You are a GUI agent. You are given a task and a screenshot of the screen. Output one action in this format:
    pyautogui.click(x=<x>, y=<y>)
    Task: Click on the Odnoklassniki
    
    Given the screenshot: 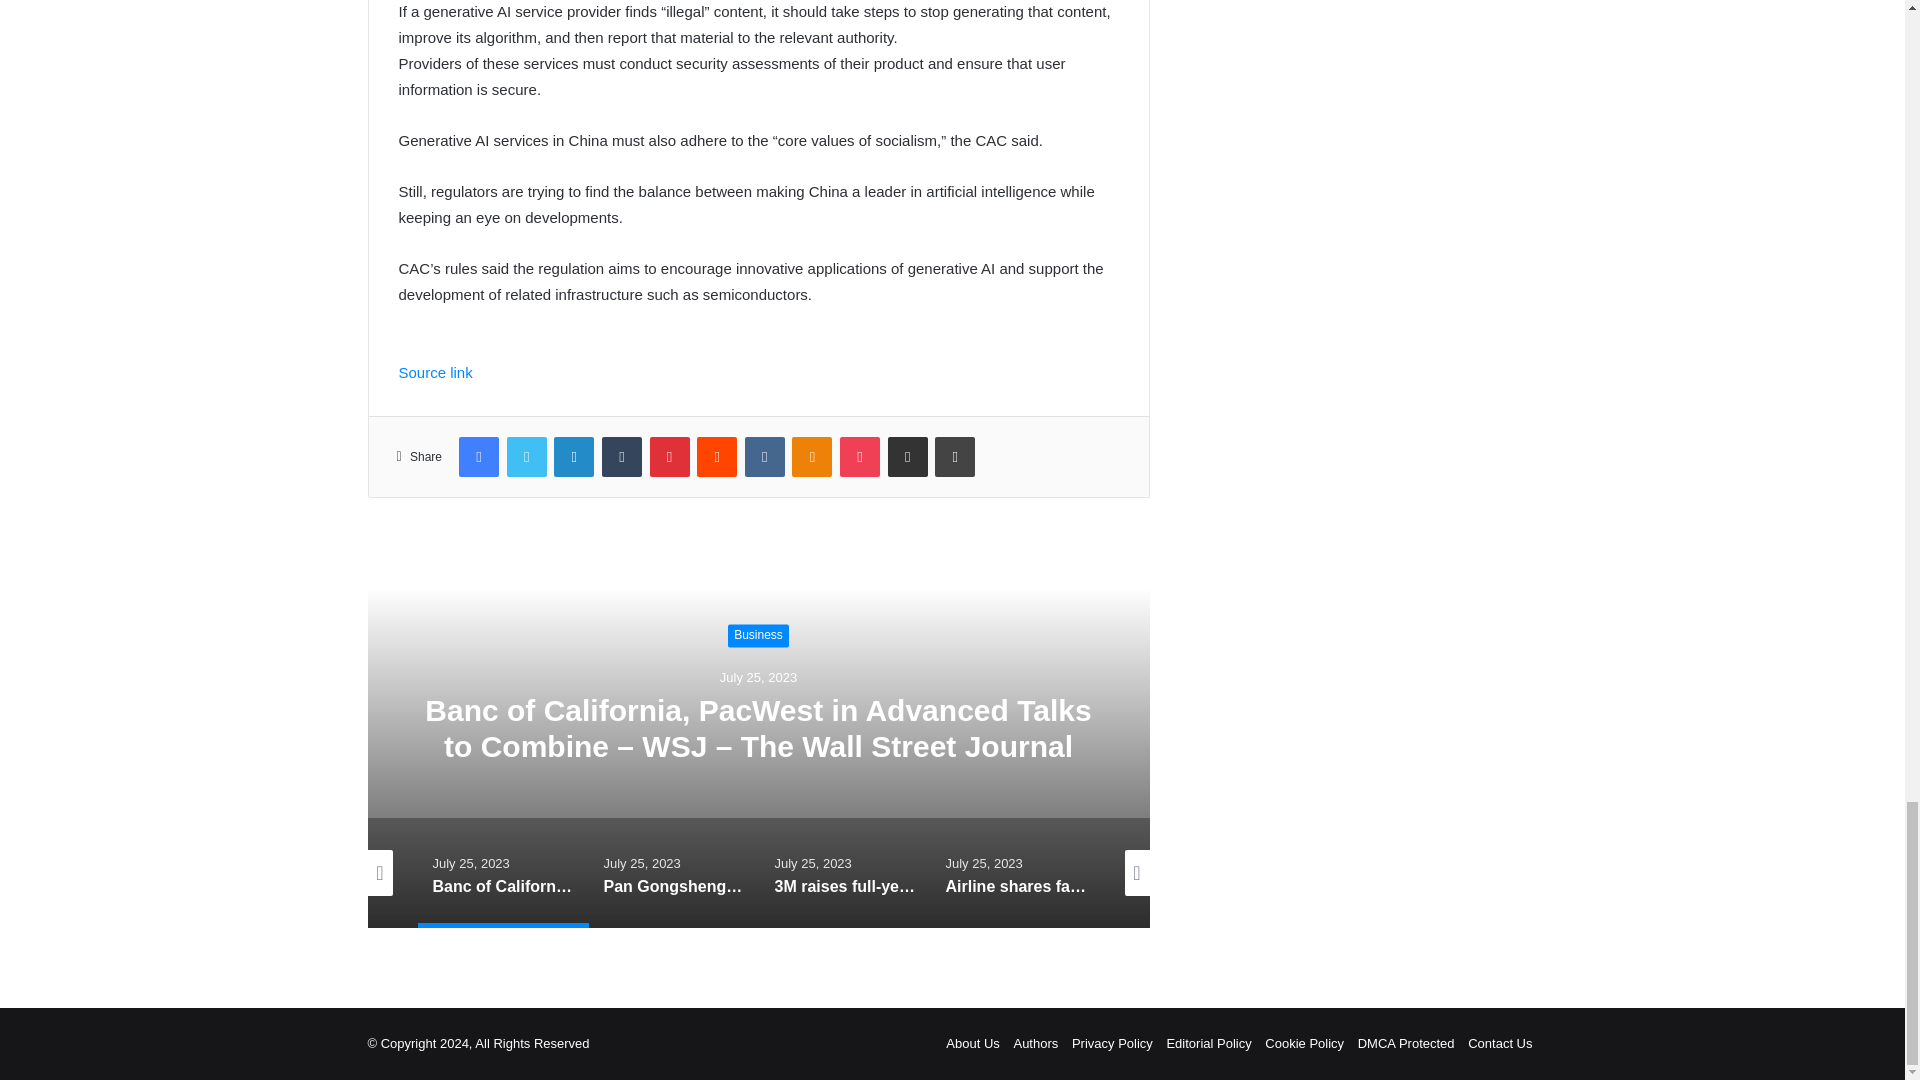 What is the action you would take?
    pyautogui.click(x=811, y=457)
    